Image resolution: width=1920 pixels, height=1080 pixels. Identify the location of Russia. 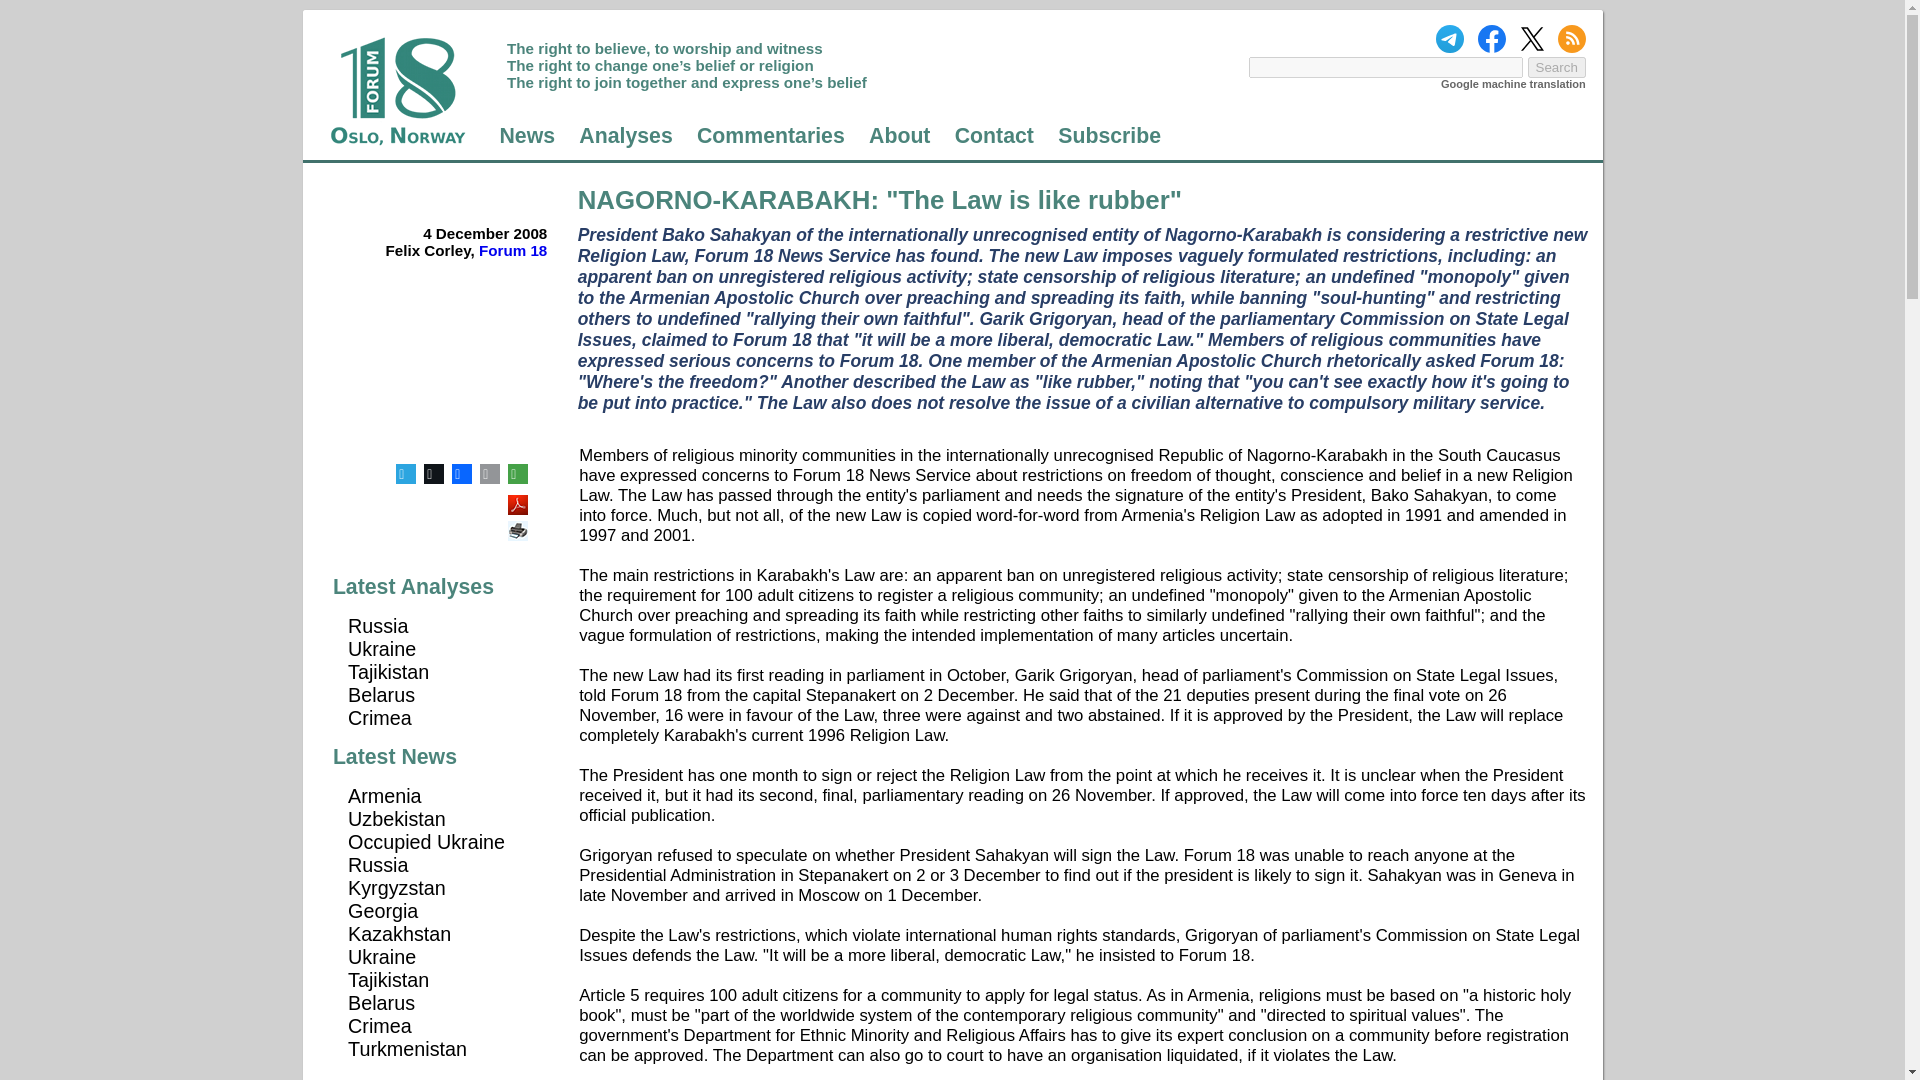
(377, 626).